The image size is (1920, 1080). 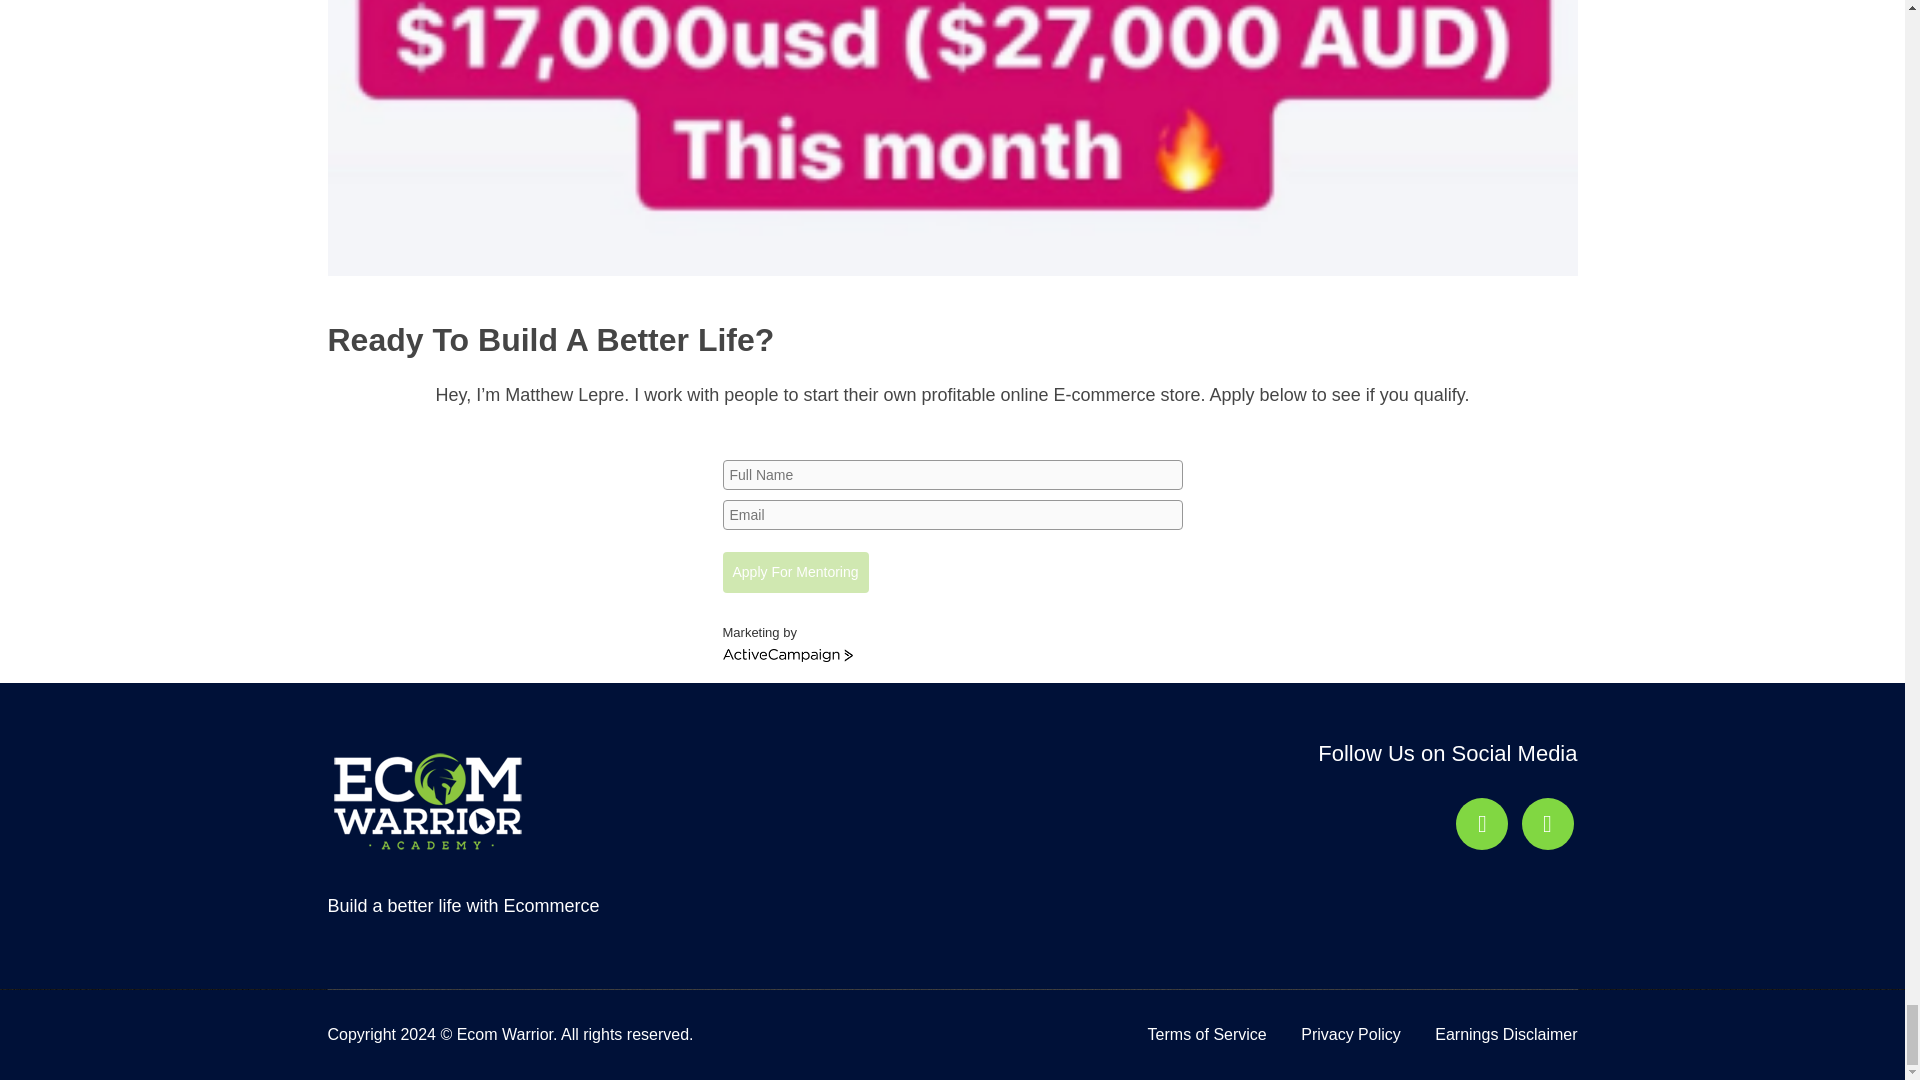 What do you see at coordinates (794, 572) in the screenshot?
I see `Apply For Mentoring` at bounding box center [794, 572].